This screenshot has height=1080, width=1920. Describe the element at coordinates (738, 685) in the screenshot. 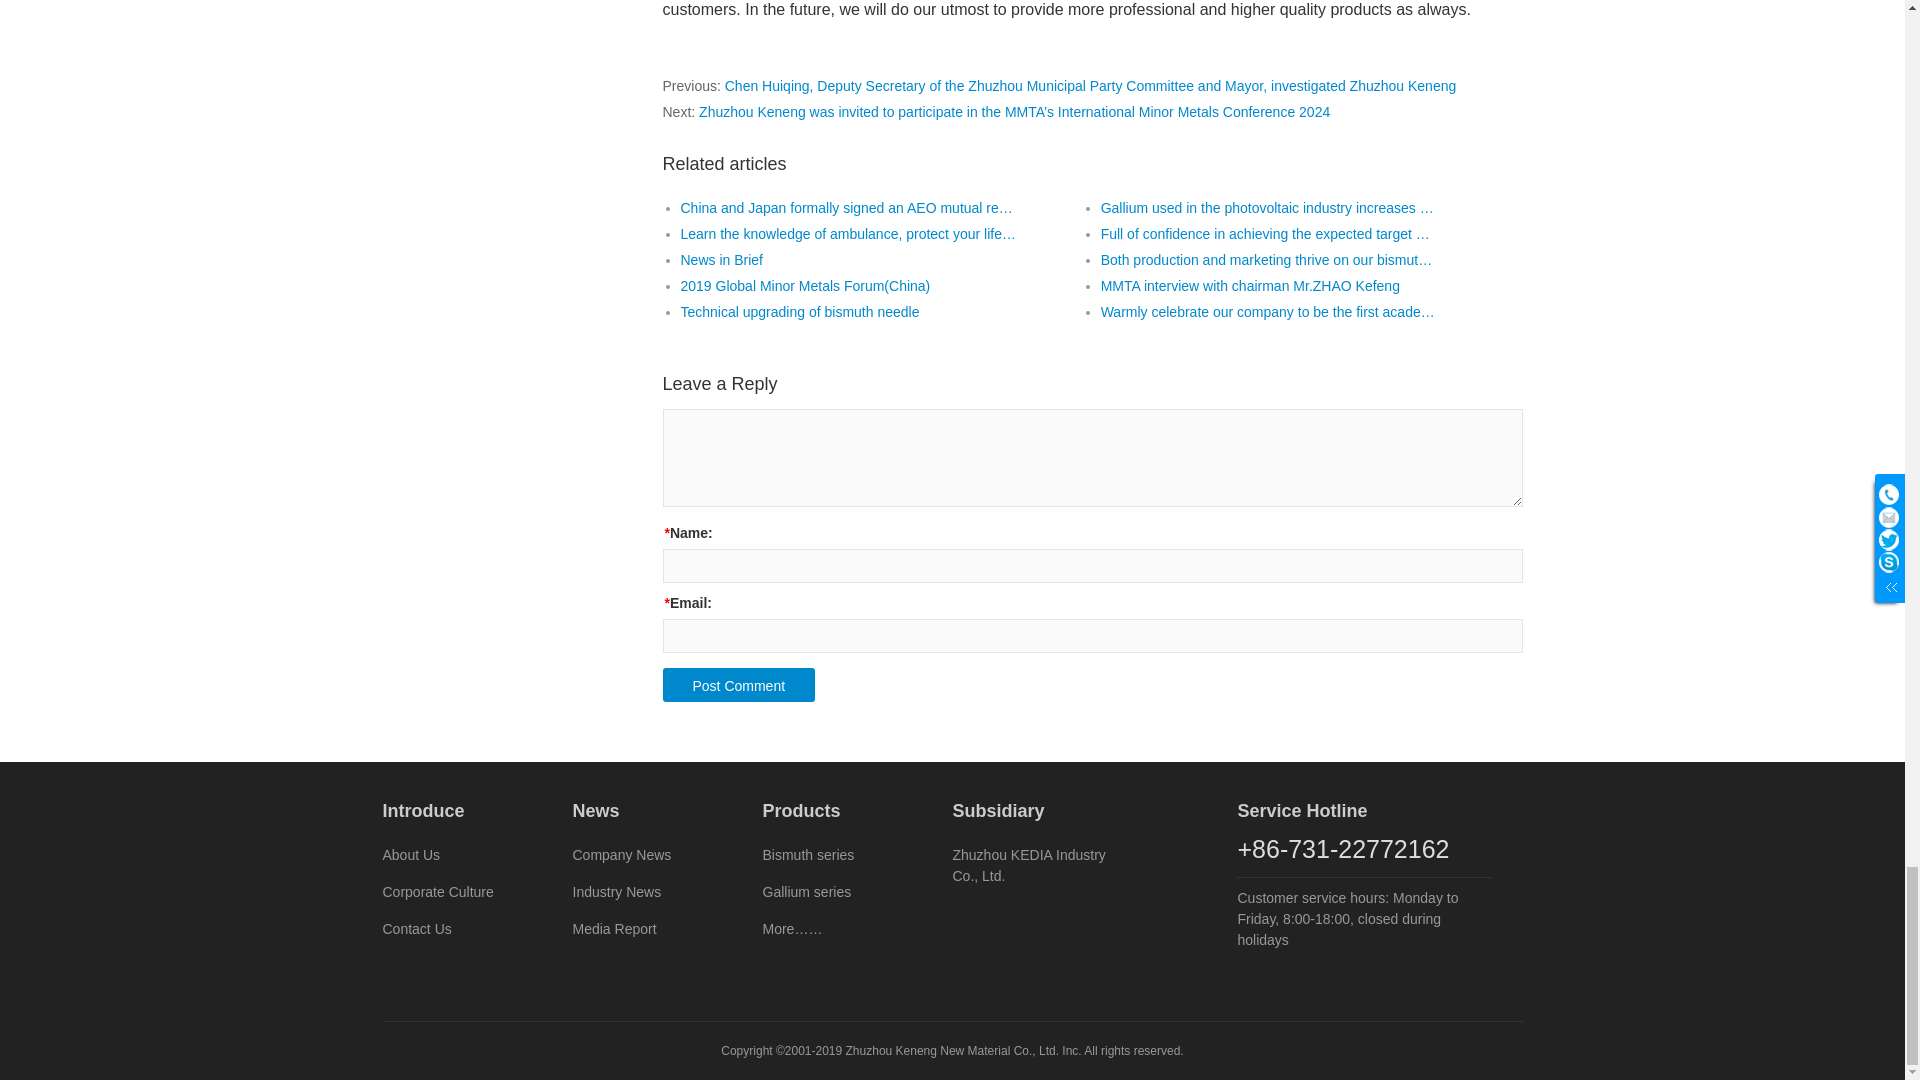

I see `Post Comment` at that location.